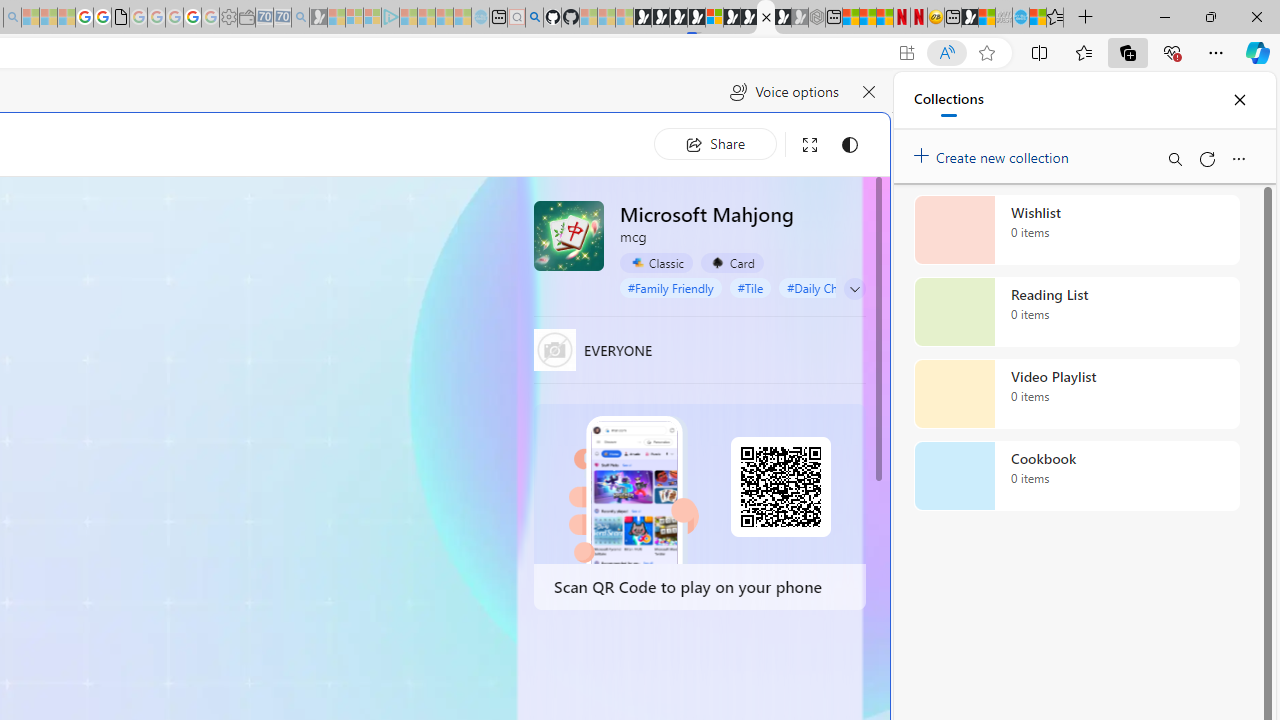 This screenshot has width=1280, height=720. Describe the element at coordinates (1128, 52) in the screenshot. I see `Collections` at that location.